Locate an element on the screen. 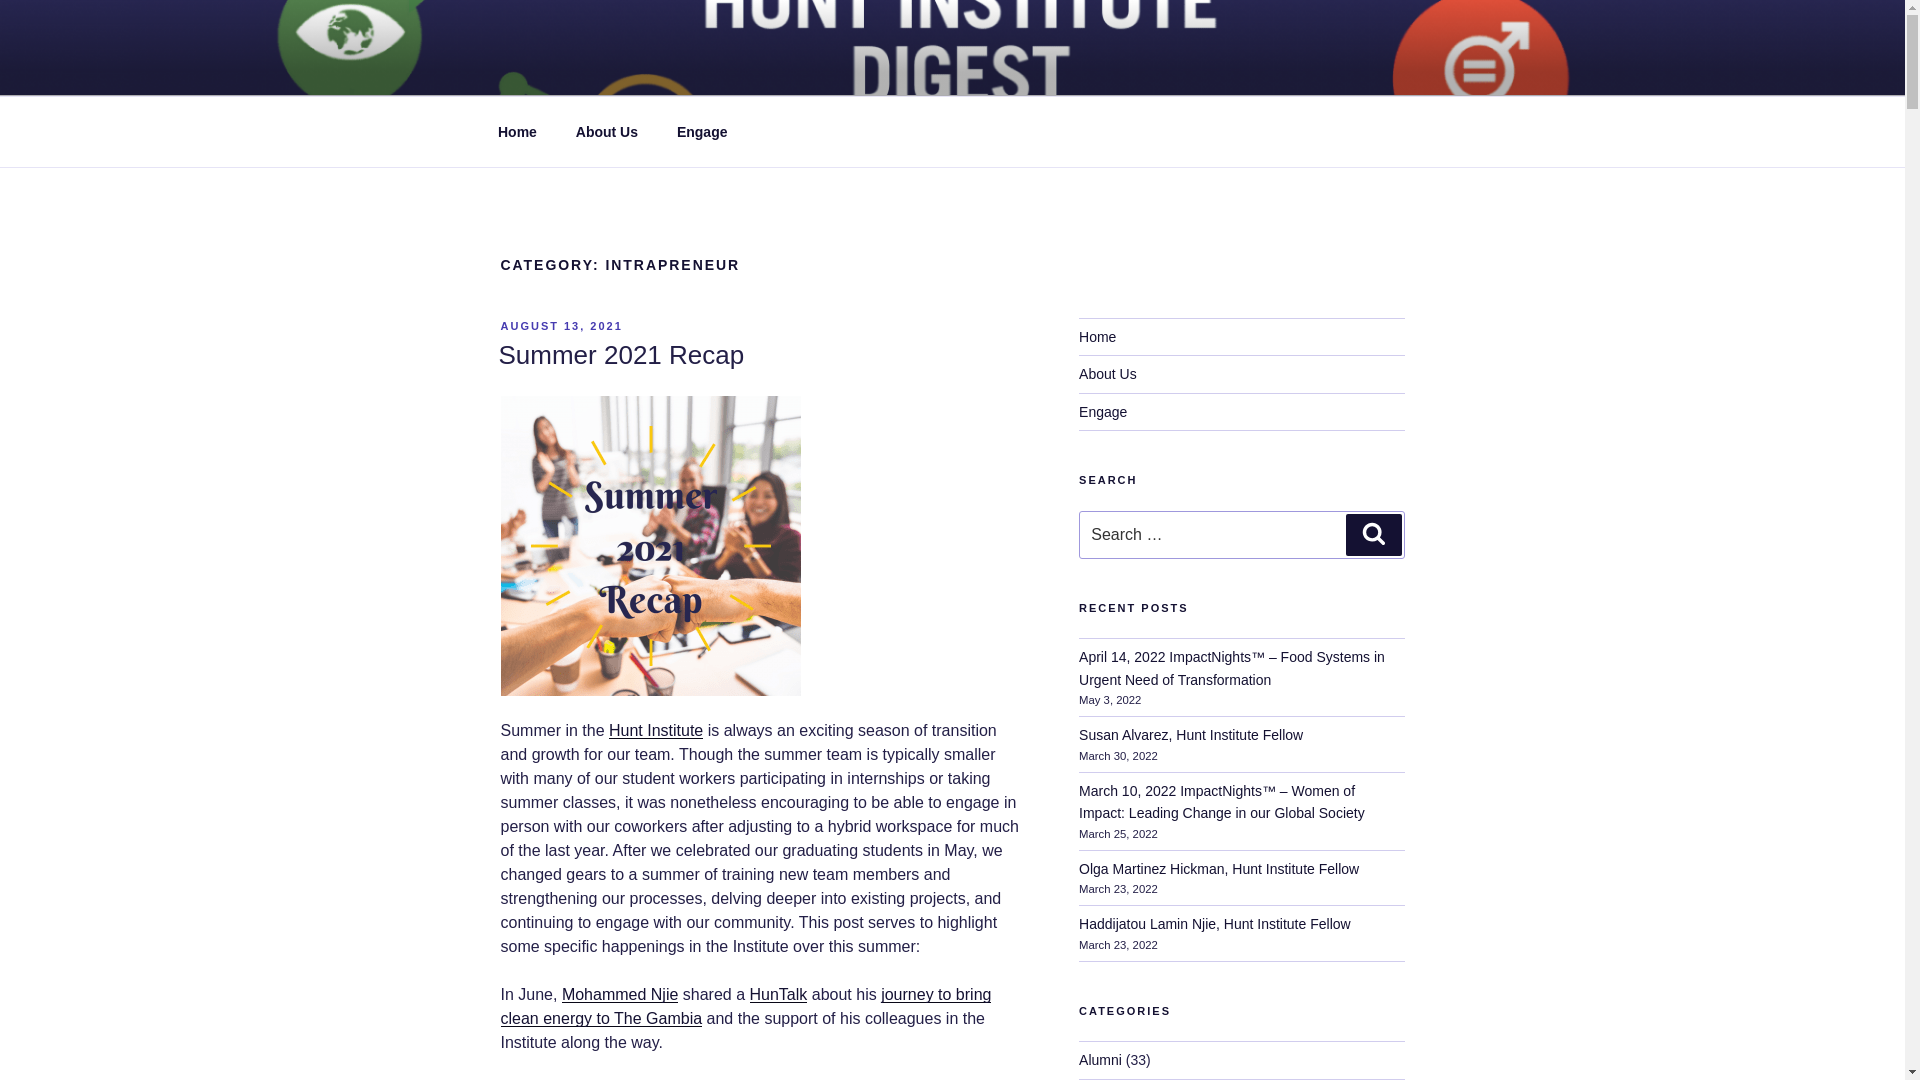  About Us is located at coordinates (606, 132).